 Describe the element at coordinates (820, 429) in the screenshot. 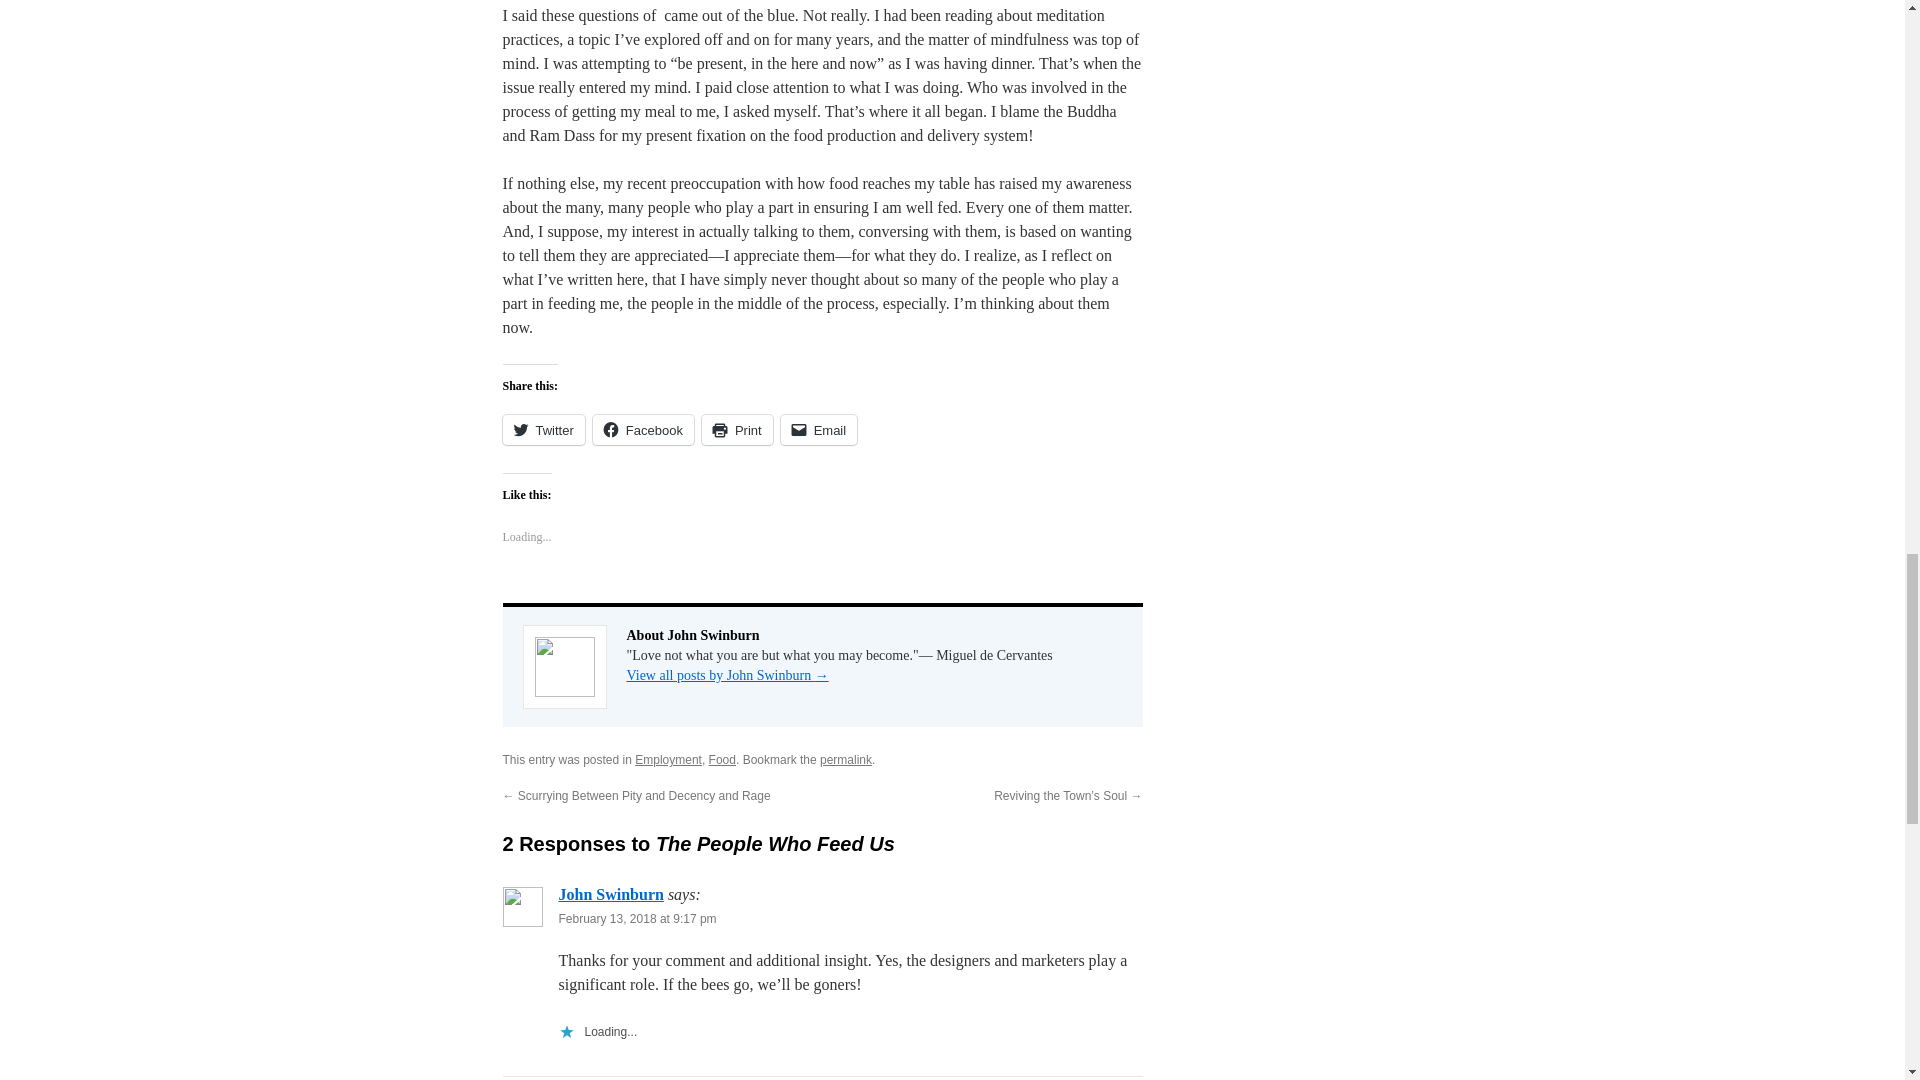

I see `Click to email a link to a friend` at that location.